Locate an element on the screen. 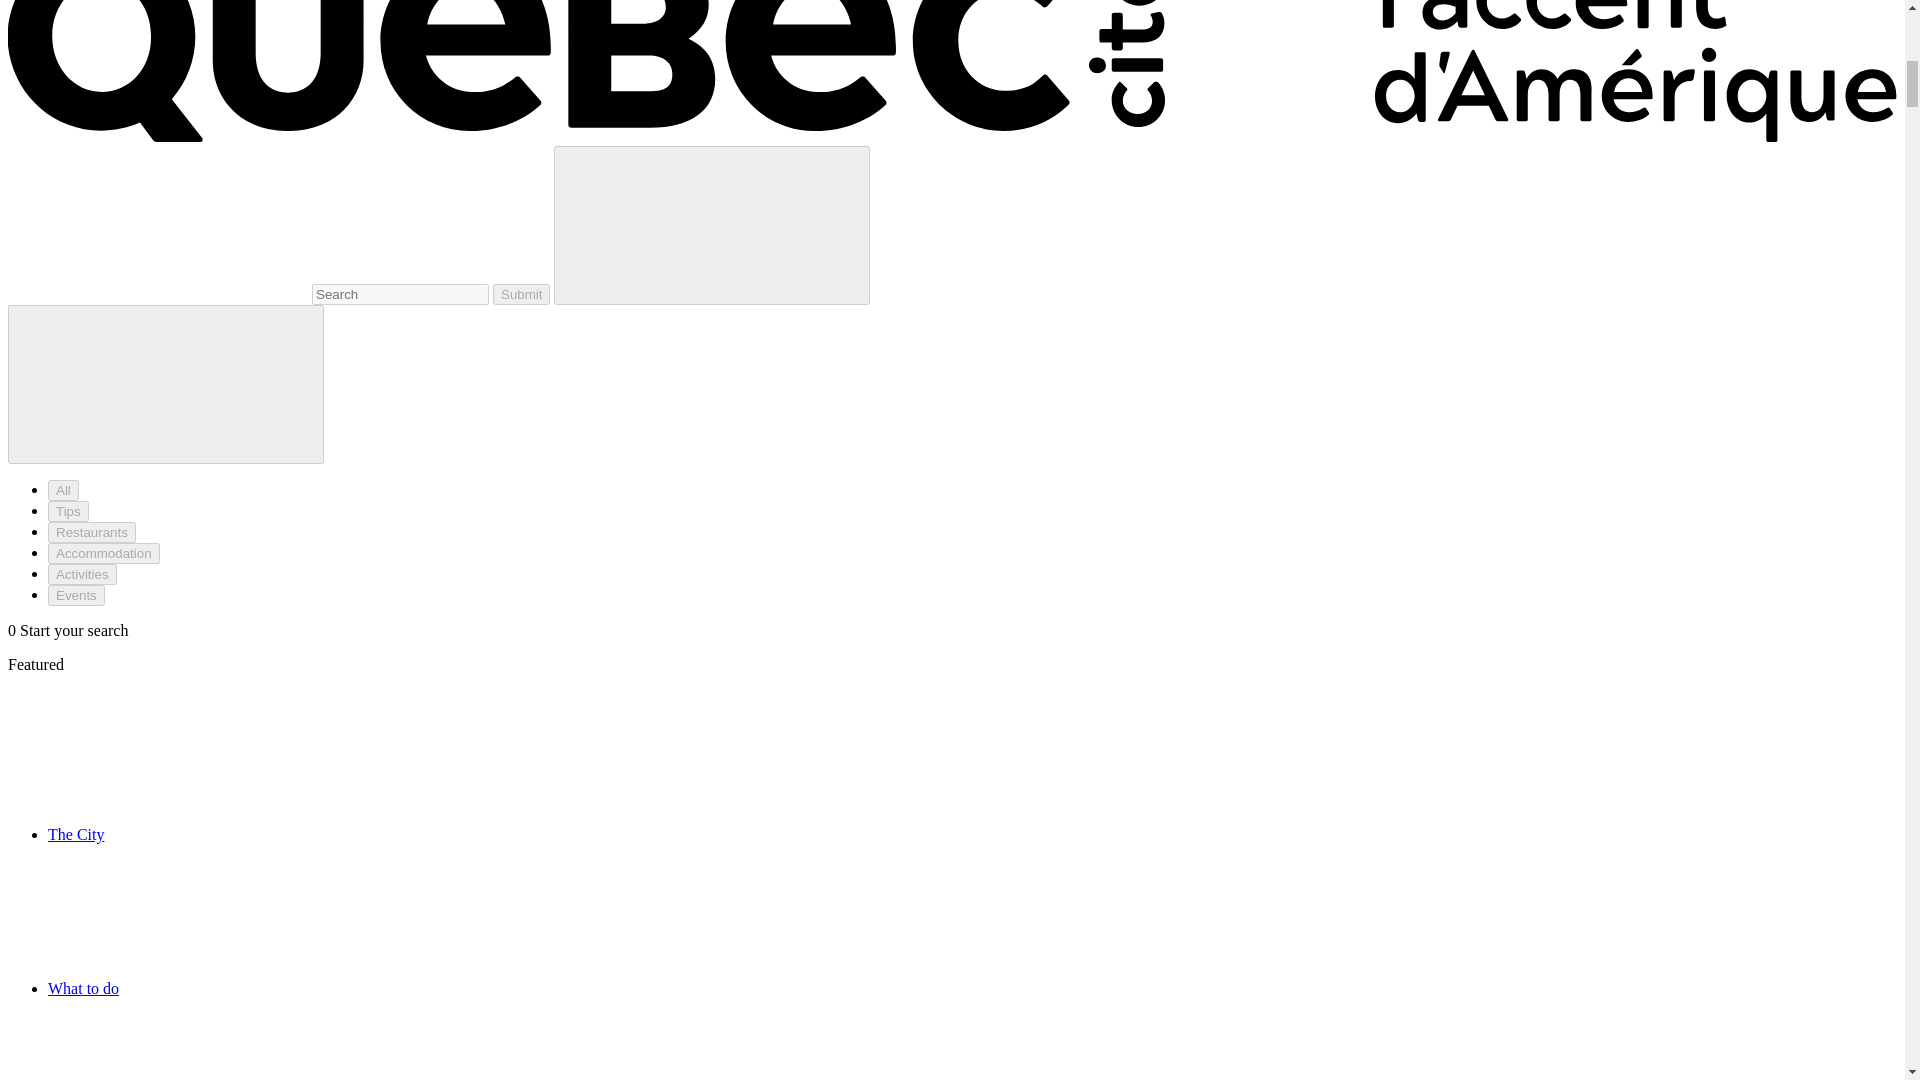 The height and width of the screenshot is (1080, 1920). Events is located at coordinates (76, 595).